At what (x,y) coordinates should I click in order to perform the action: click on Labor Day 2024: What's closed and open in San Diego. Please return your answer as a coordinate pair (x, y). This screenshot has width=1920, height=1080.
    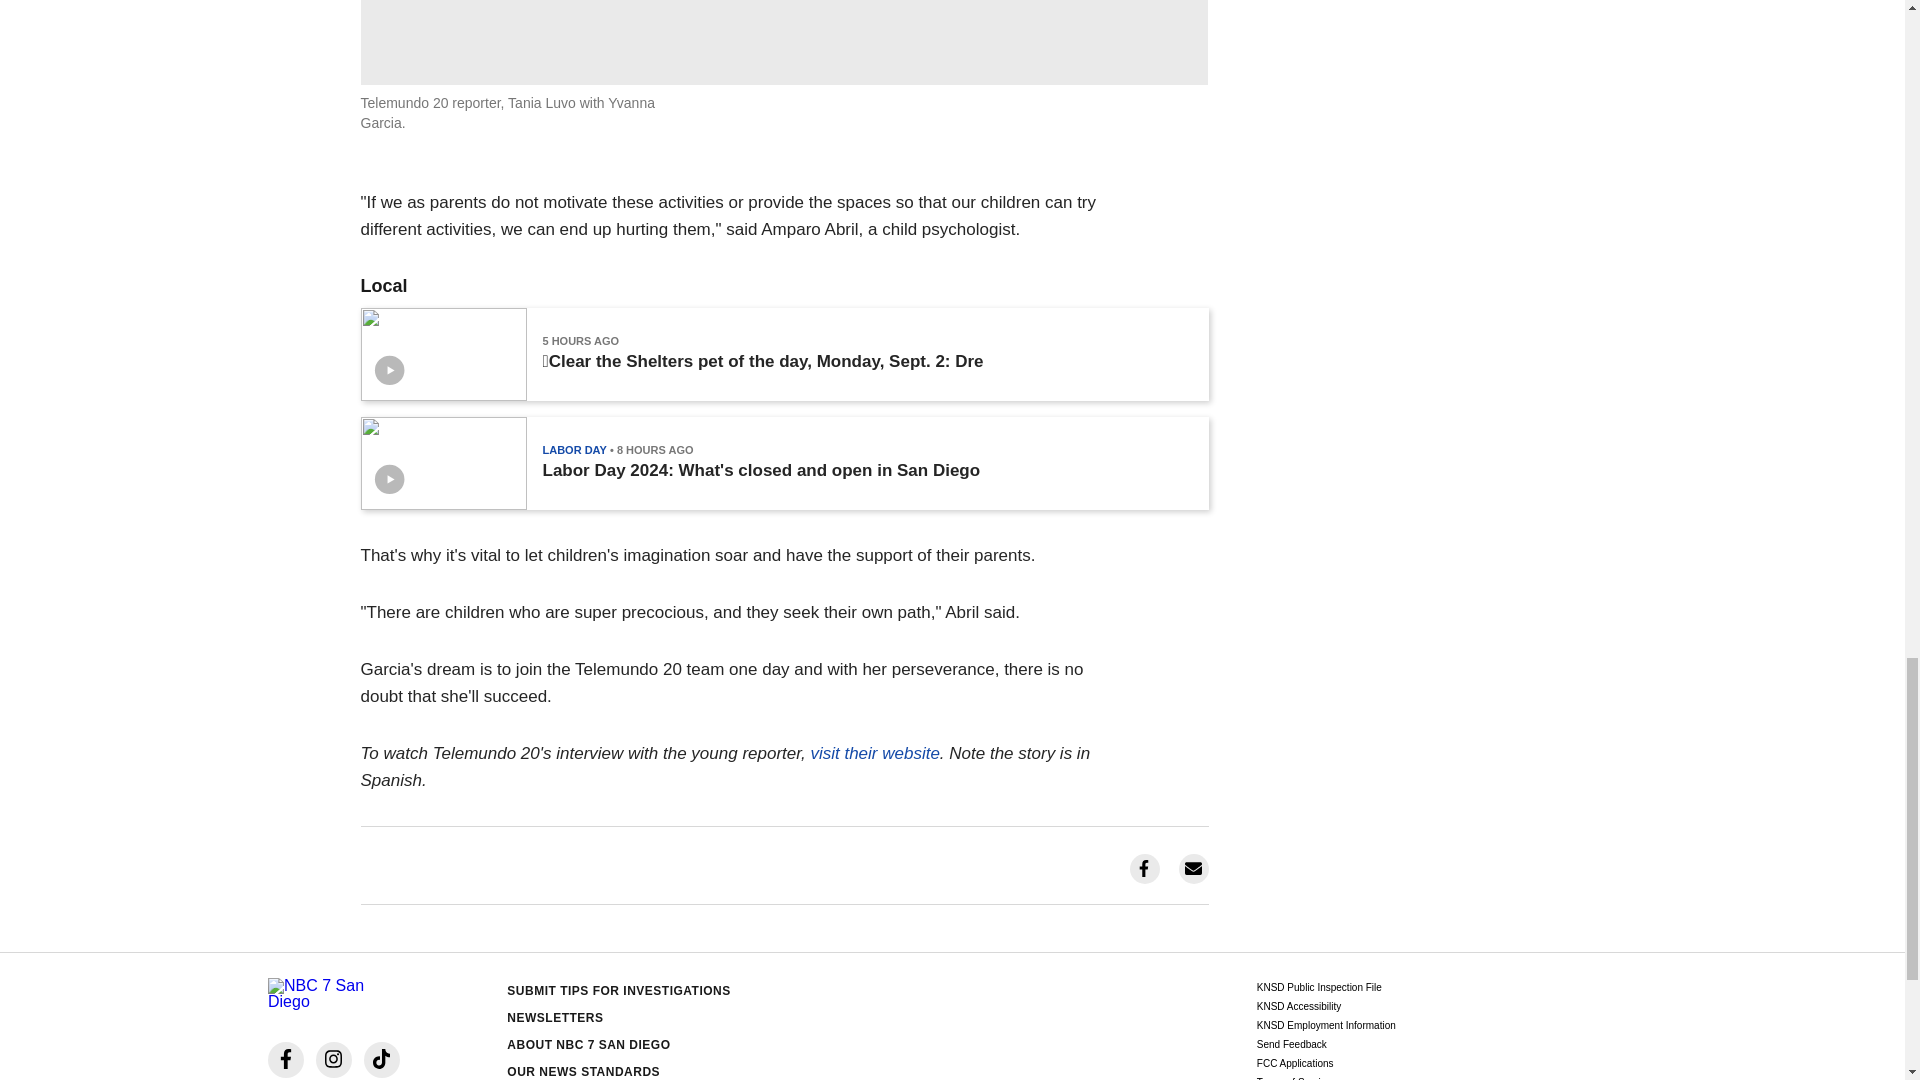
    Looking at the image, I should click on (760, 470).